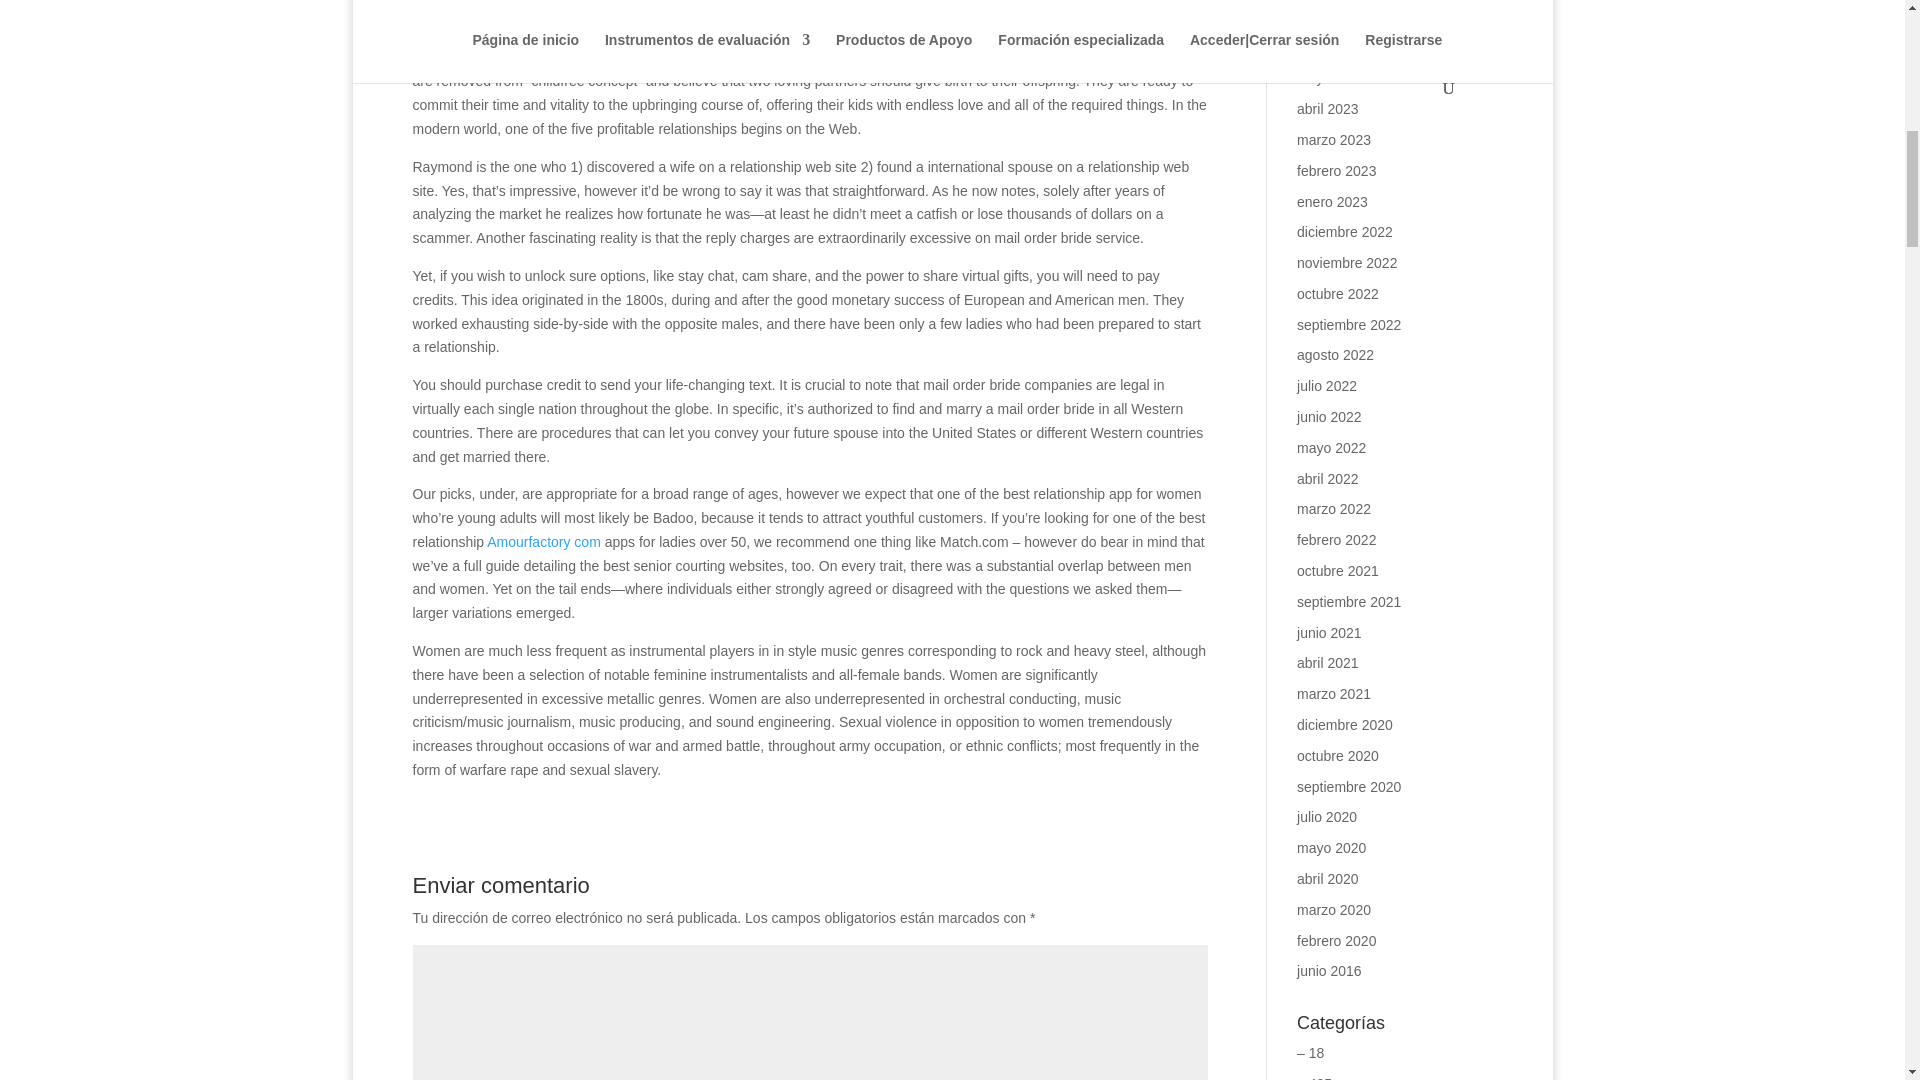  I want to click on julio 2023, so click(1327, 16).